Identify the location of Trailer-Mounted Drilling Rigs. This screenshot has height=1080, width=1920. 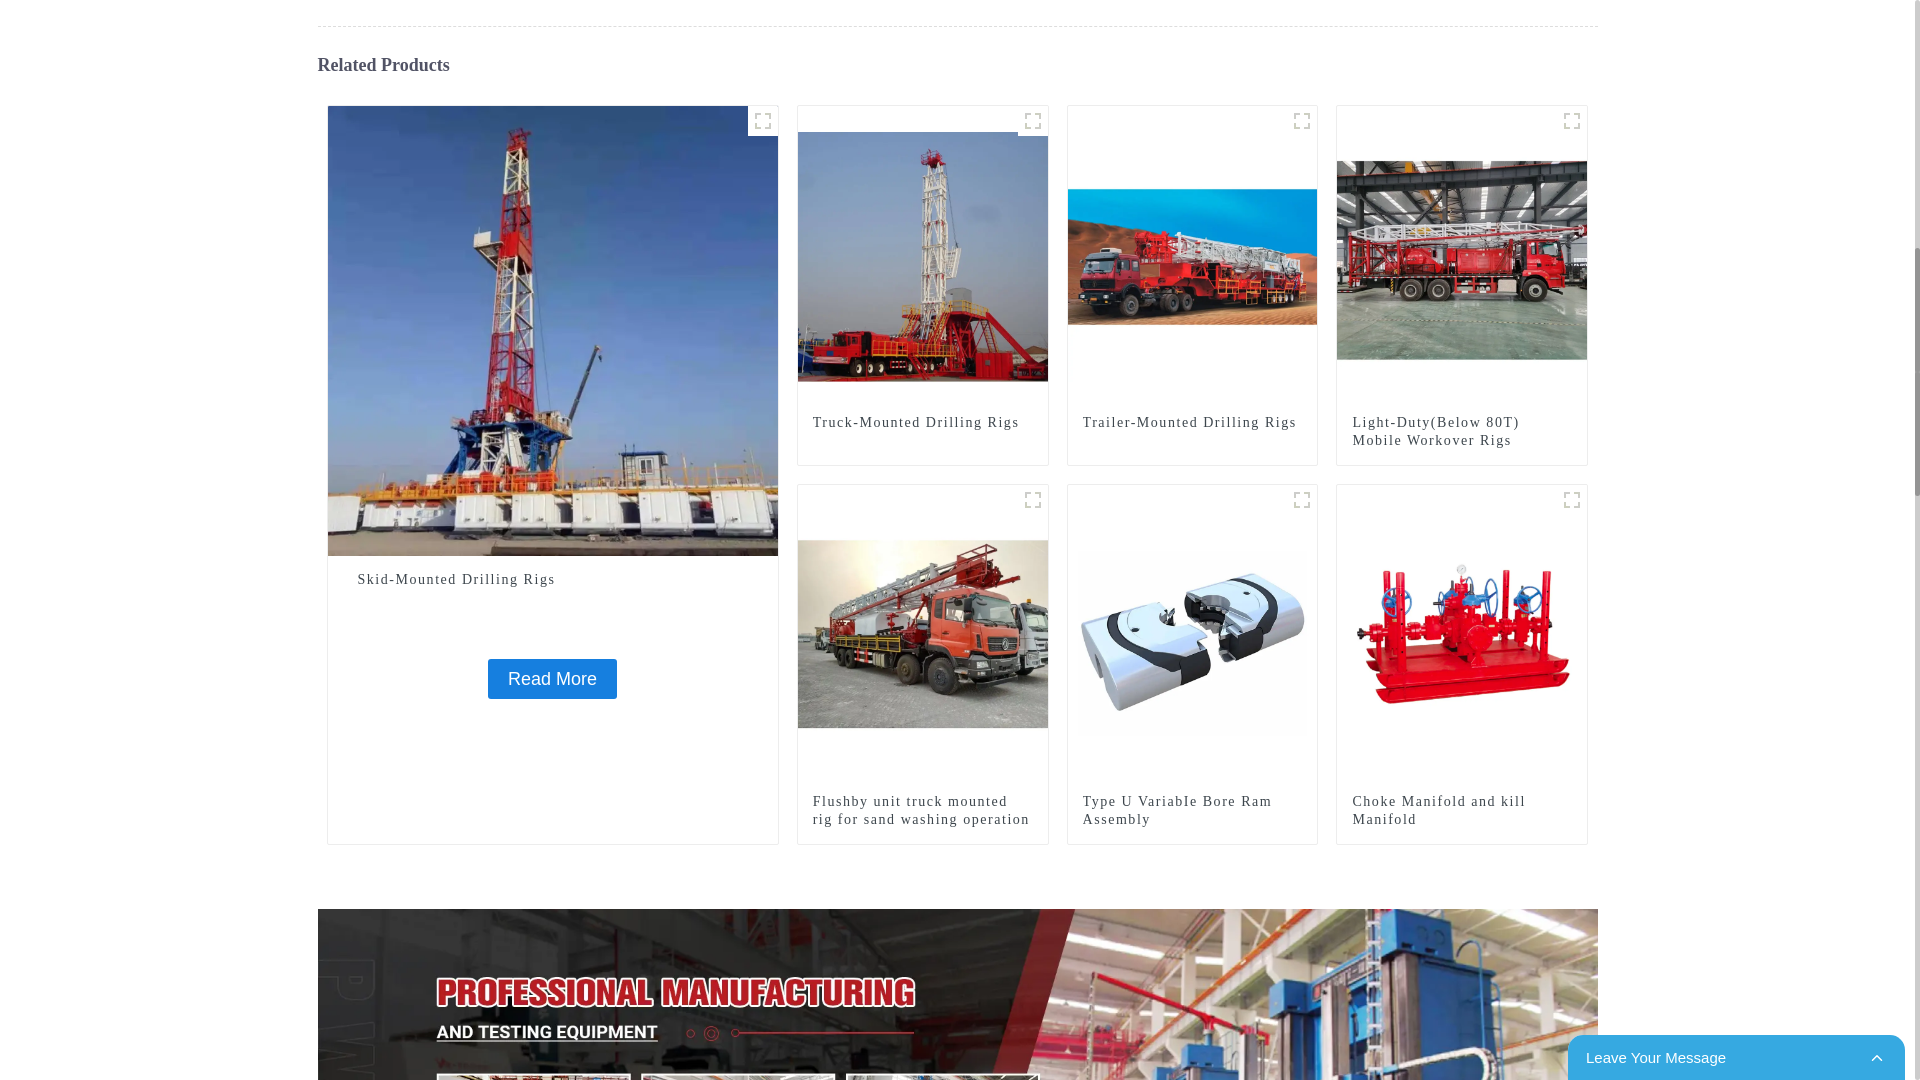
(1192, 256).